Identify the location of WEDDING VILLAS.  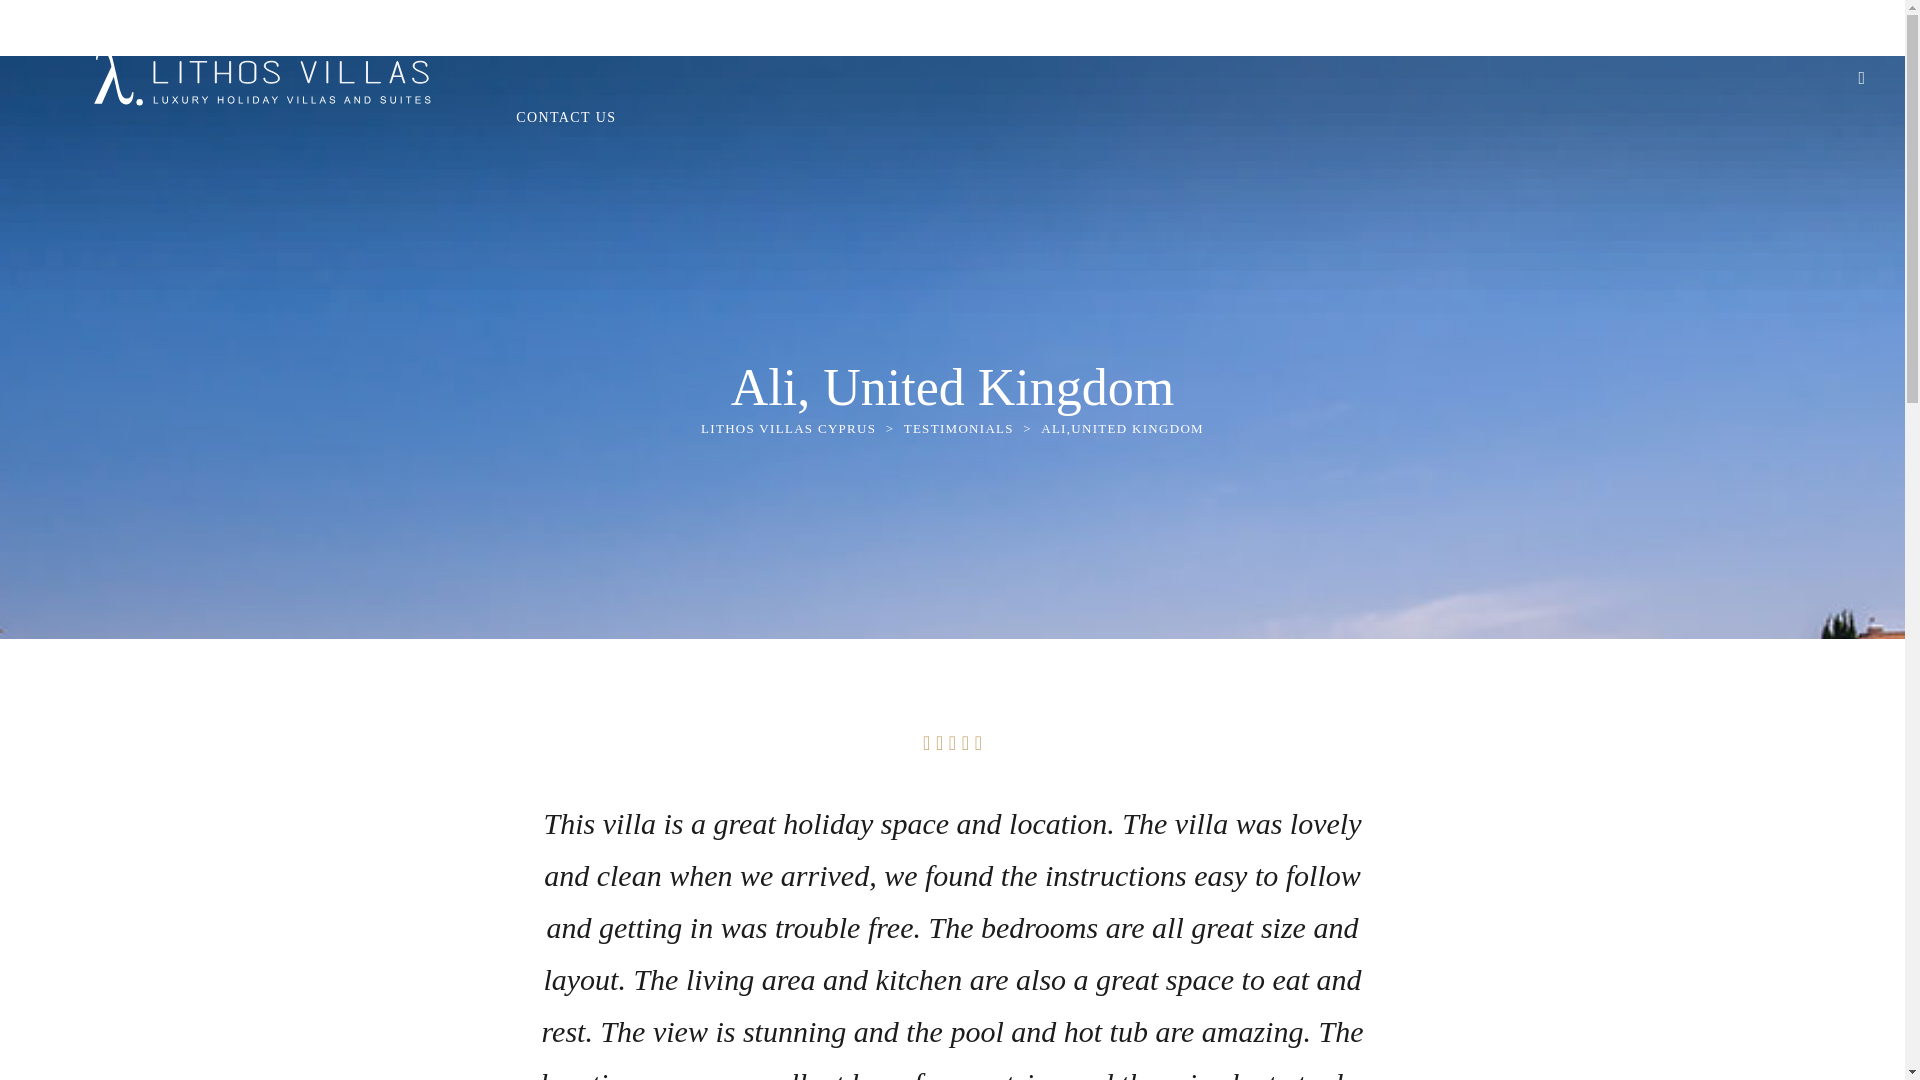
(832, 38).